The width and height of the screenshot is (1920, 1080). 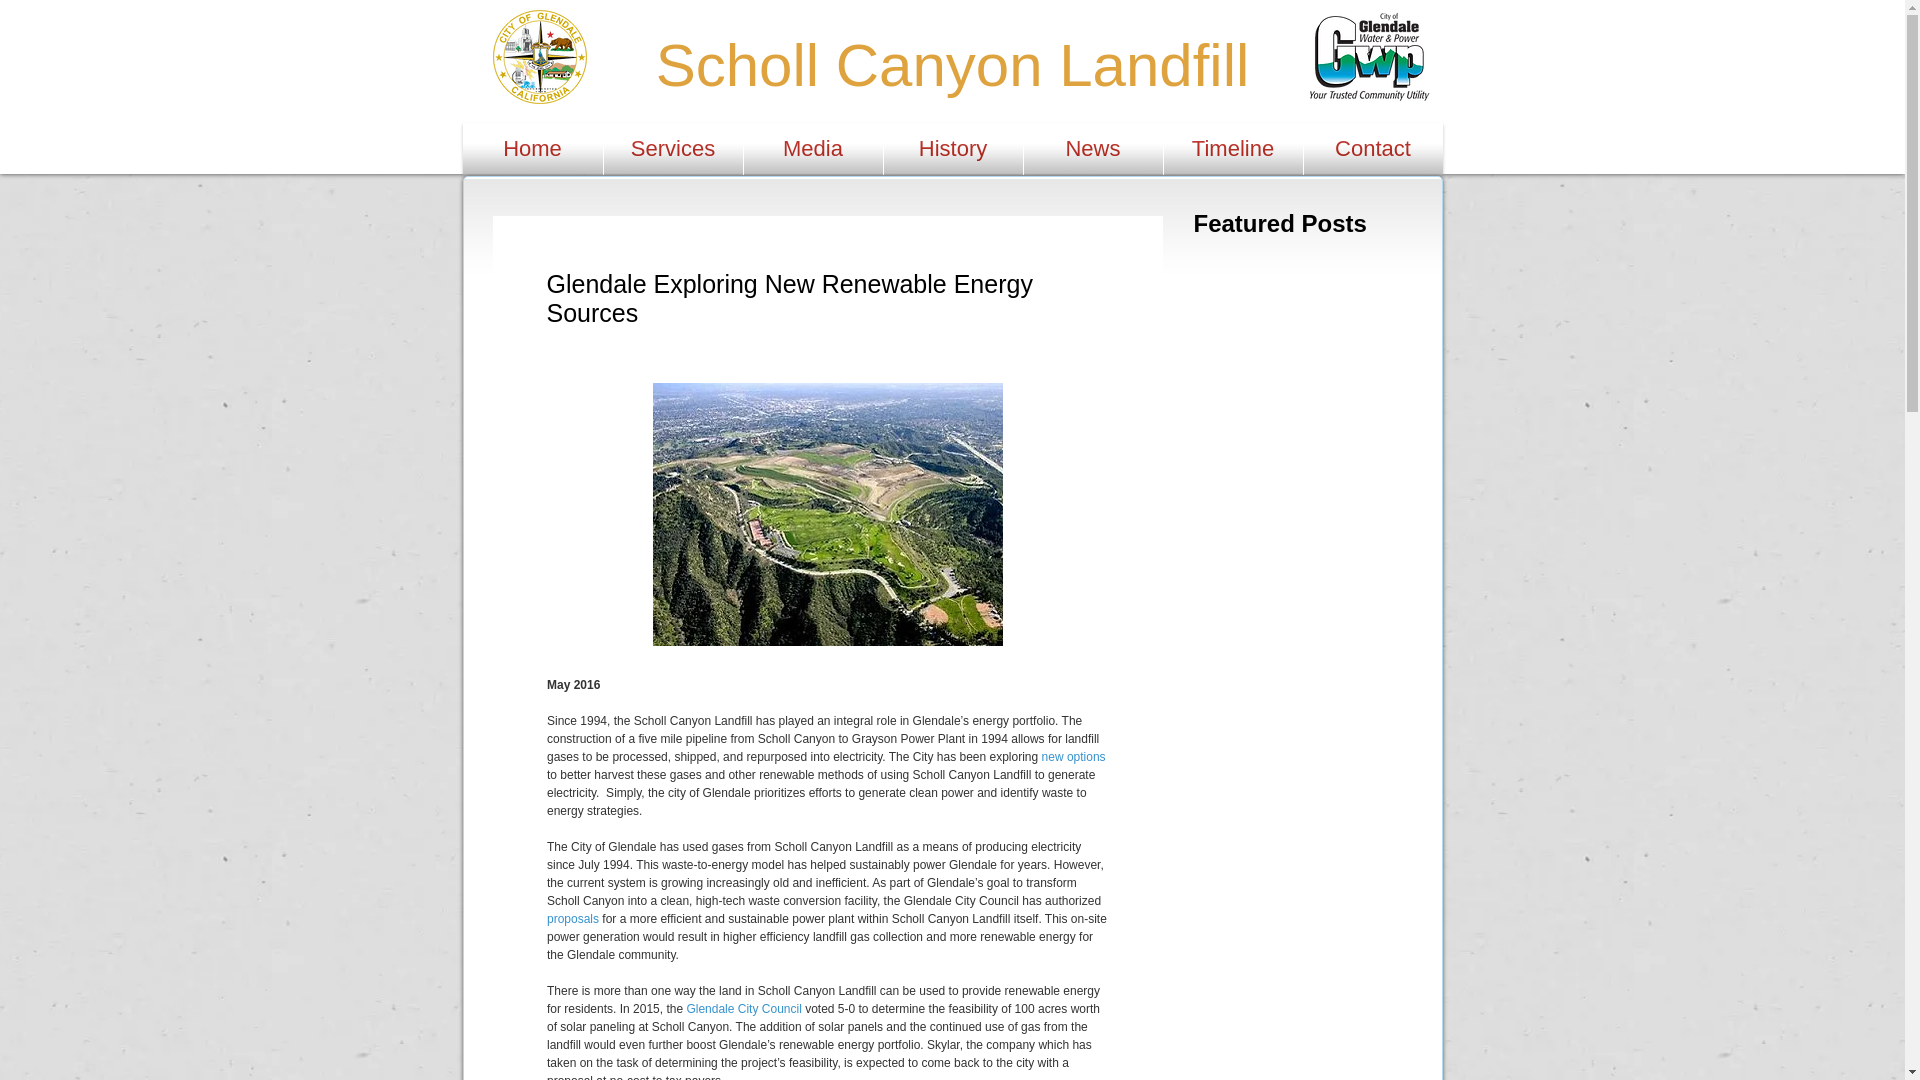 I want to click on Services, so click(x=674, y=148).